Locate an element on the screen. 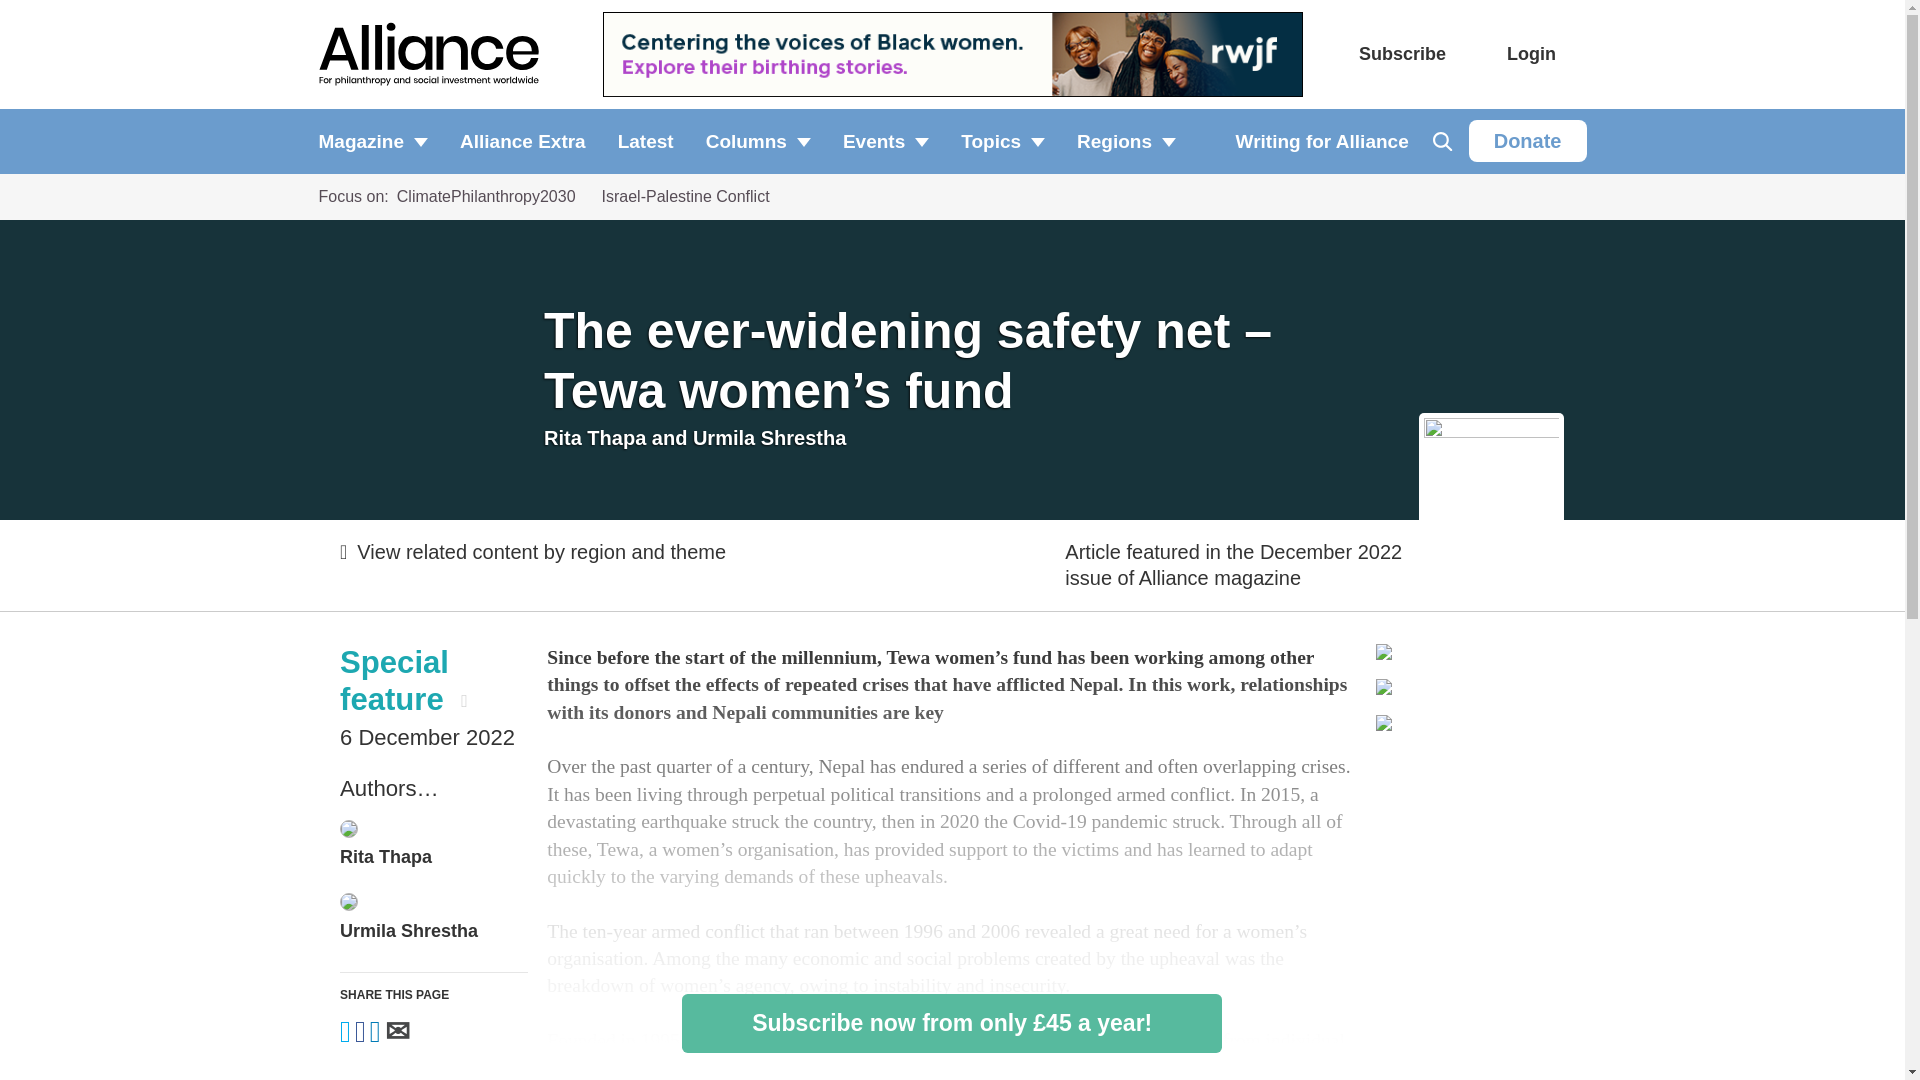 The image size is (1920, 1080). Subscribe is located at coordinates (1402, 54).